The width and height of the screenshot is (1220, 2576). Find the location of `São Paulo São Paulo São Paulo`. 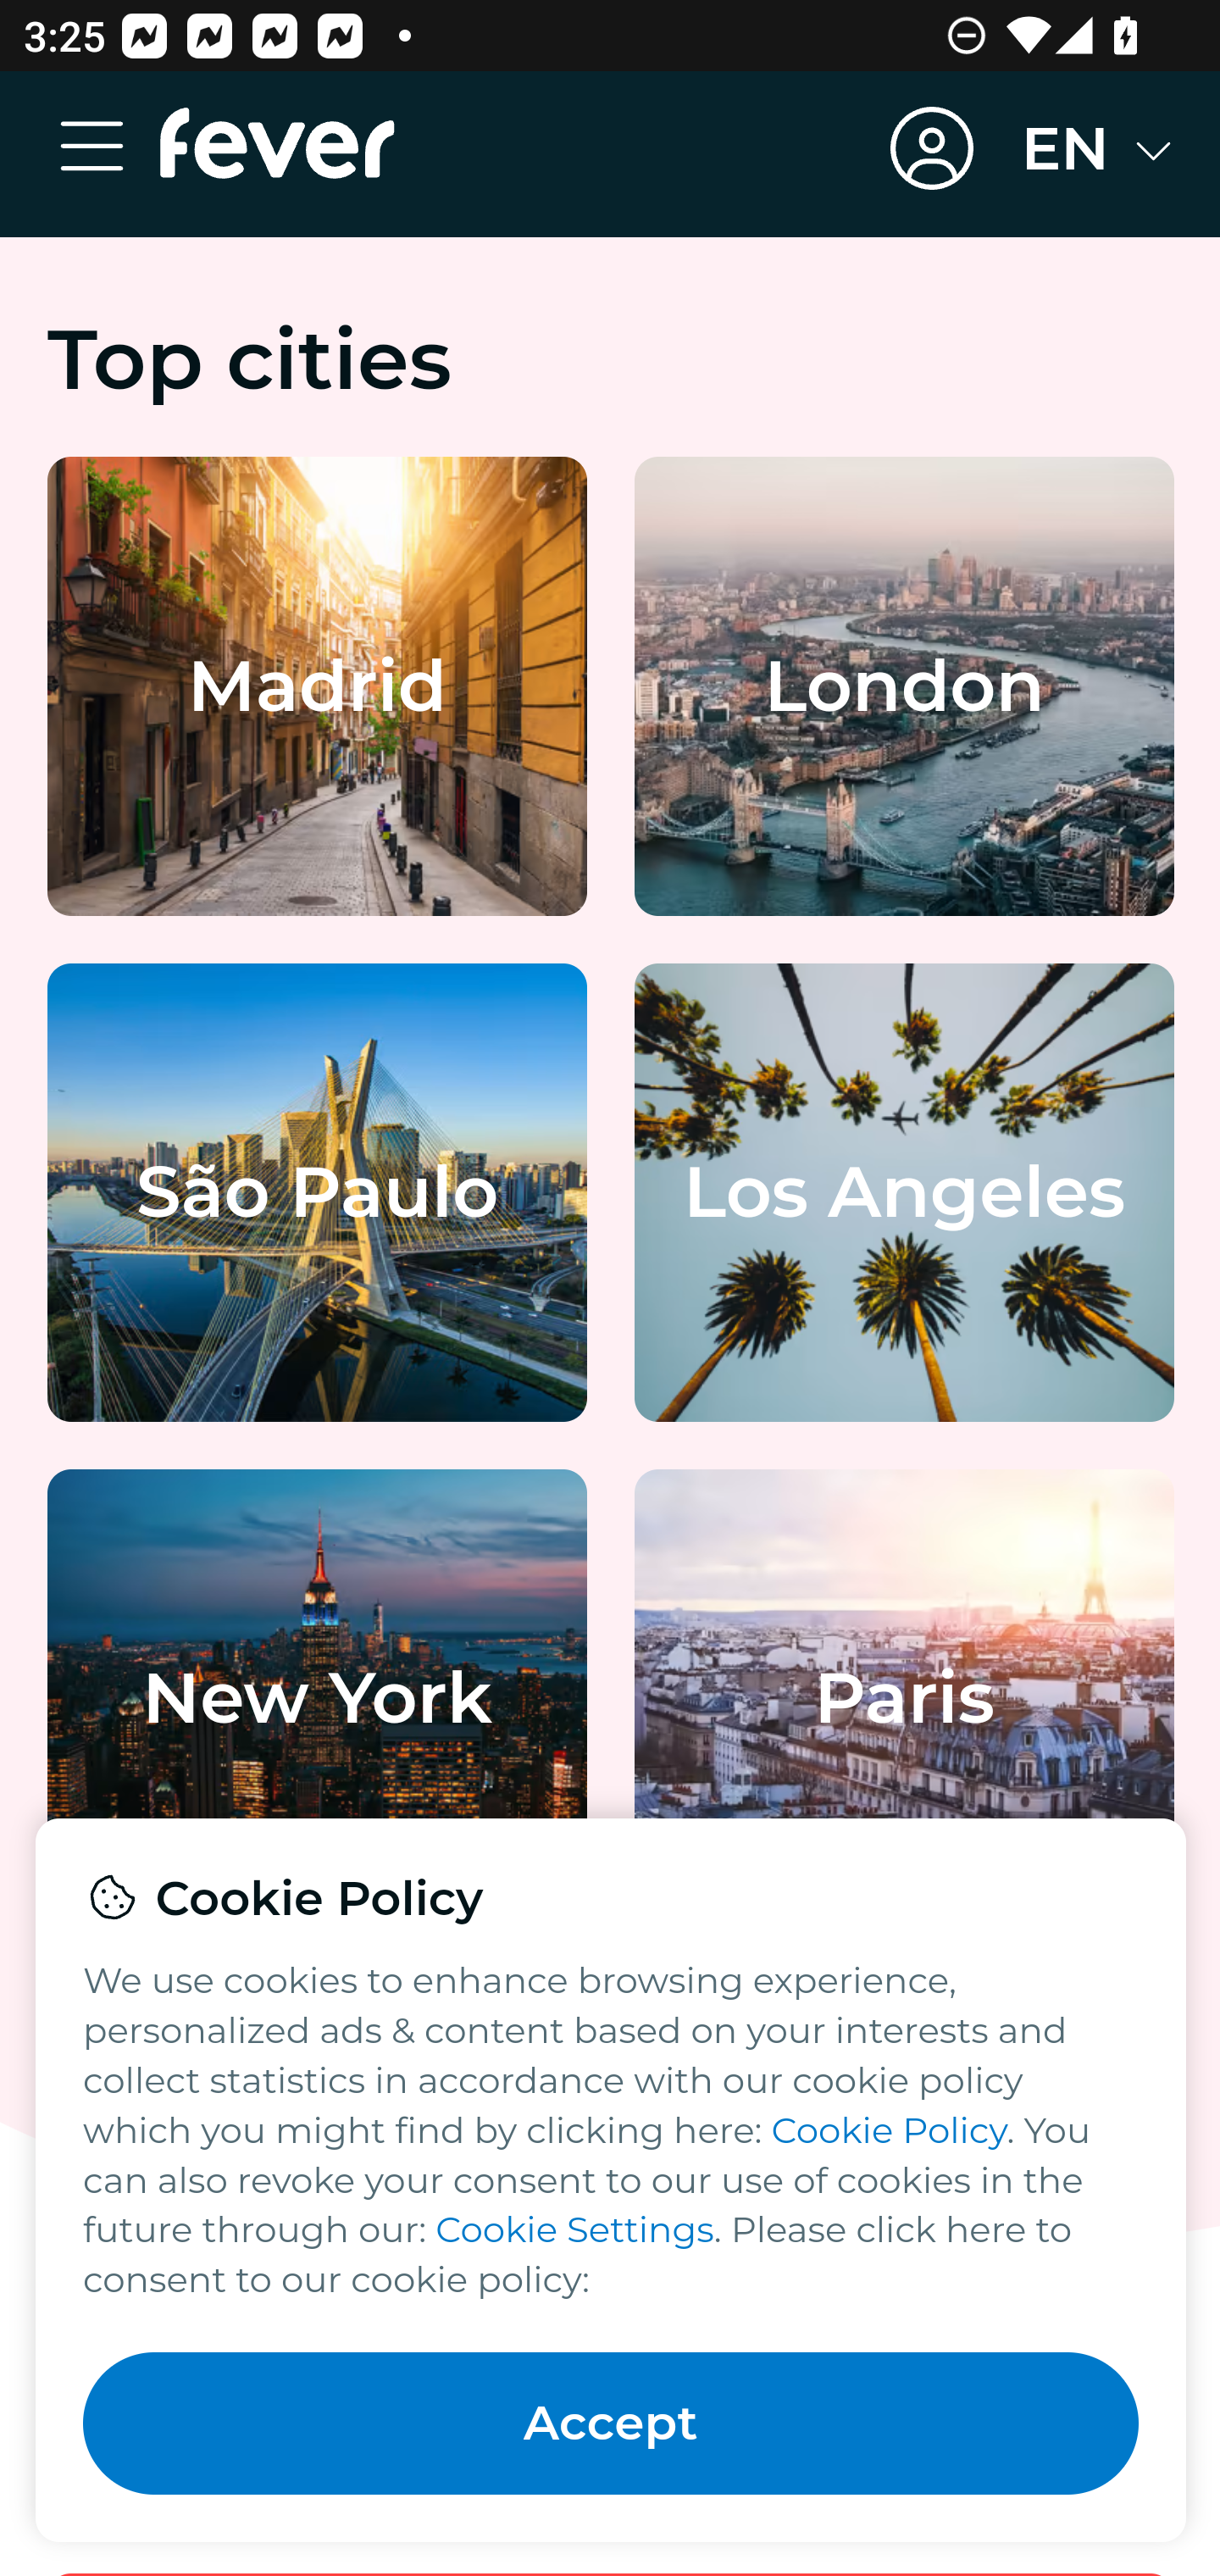

São Paulo São Paulo São Paulo is located at coordinates (319, 1192).